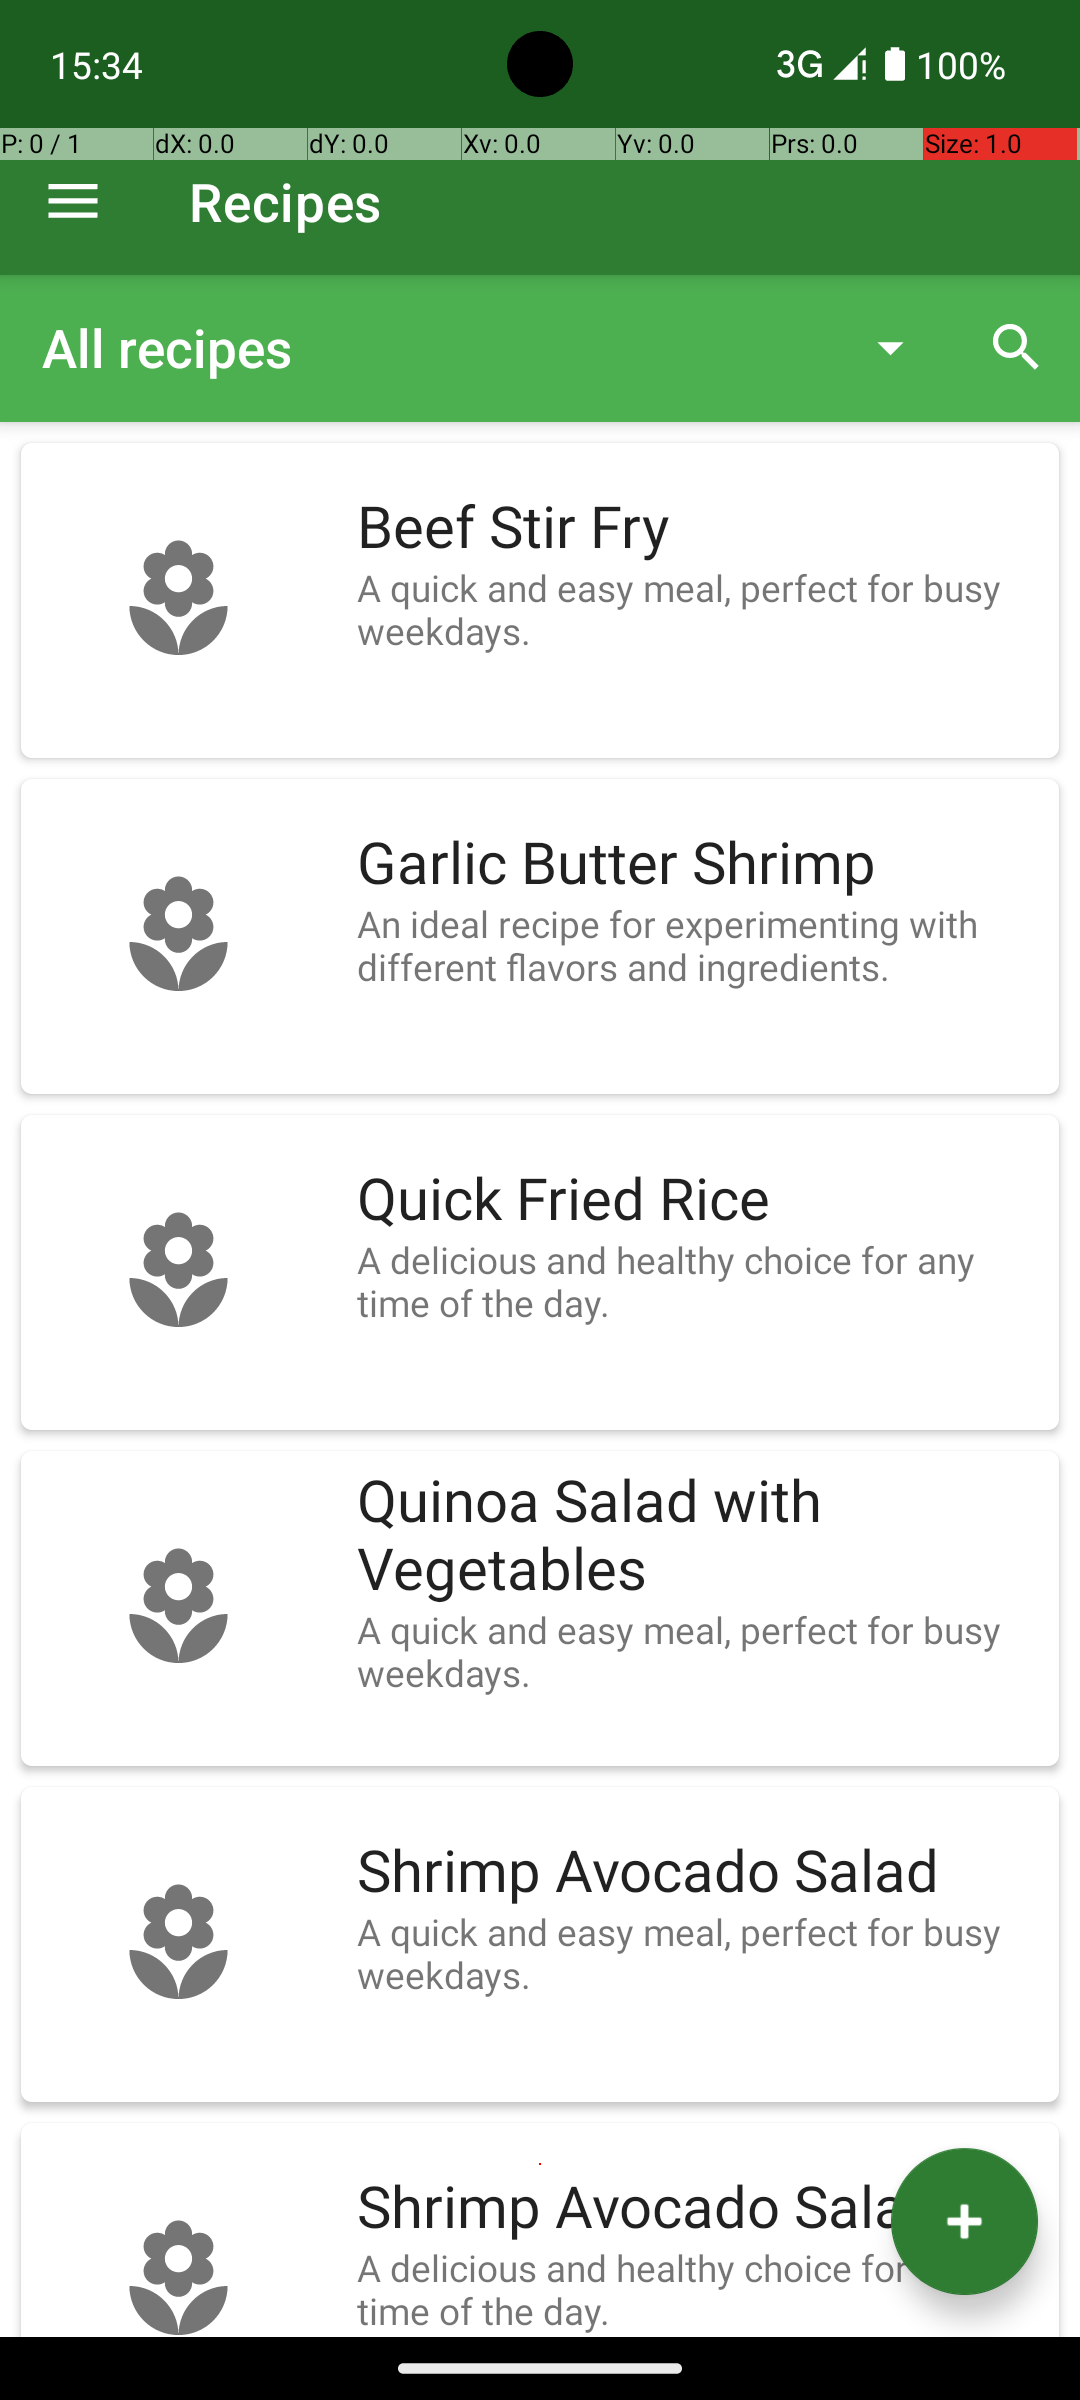  I want to click on Garlic Butter Shrimp, so click(698, 864).